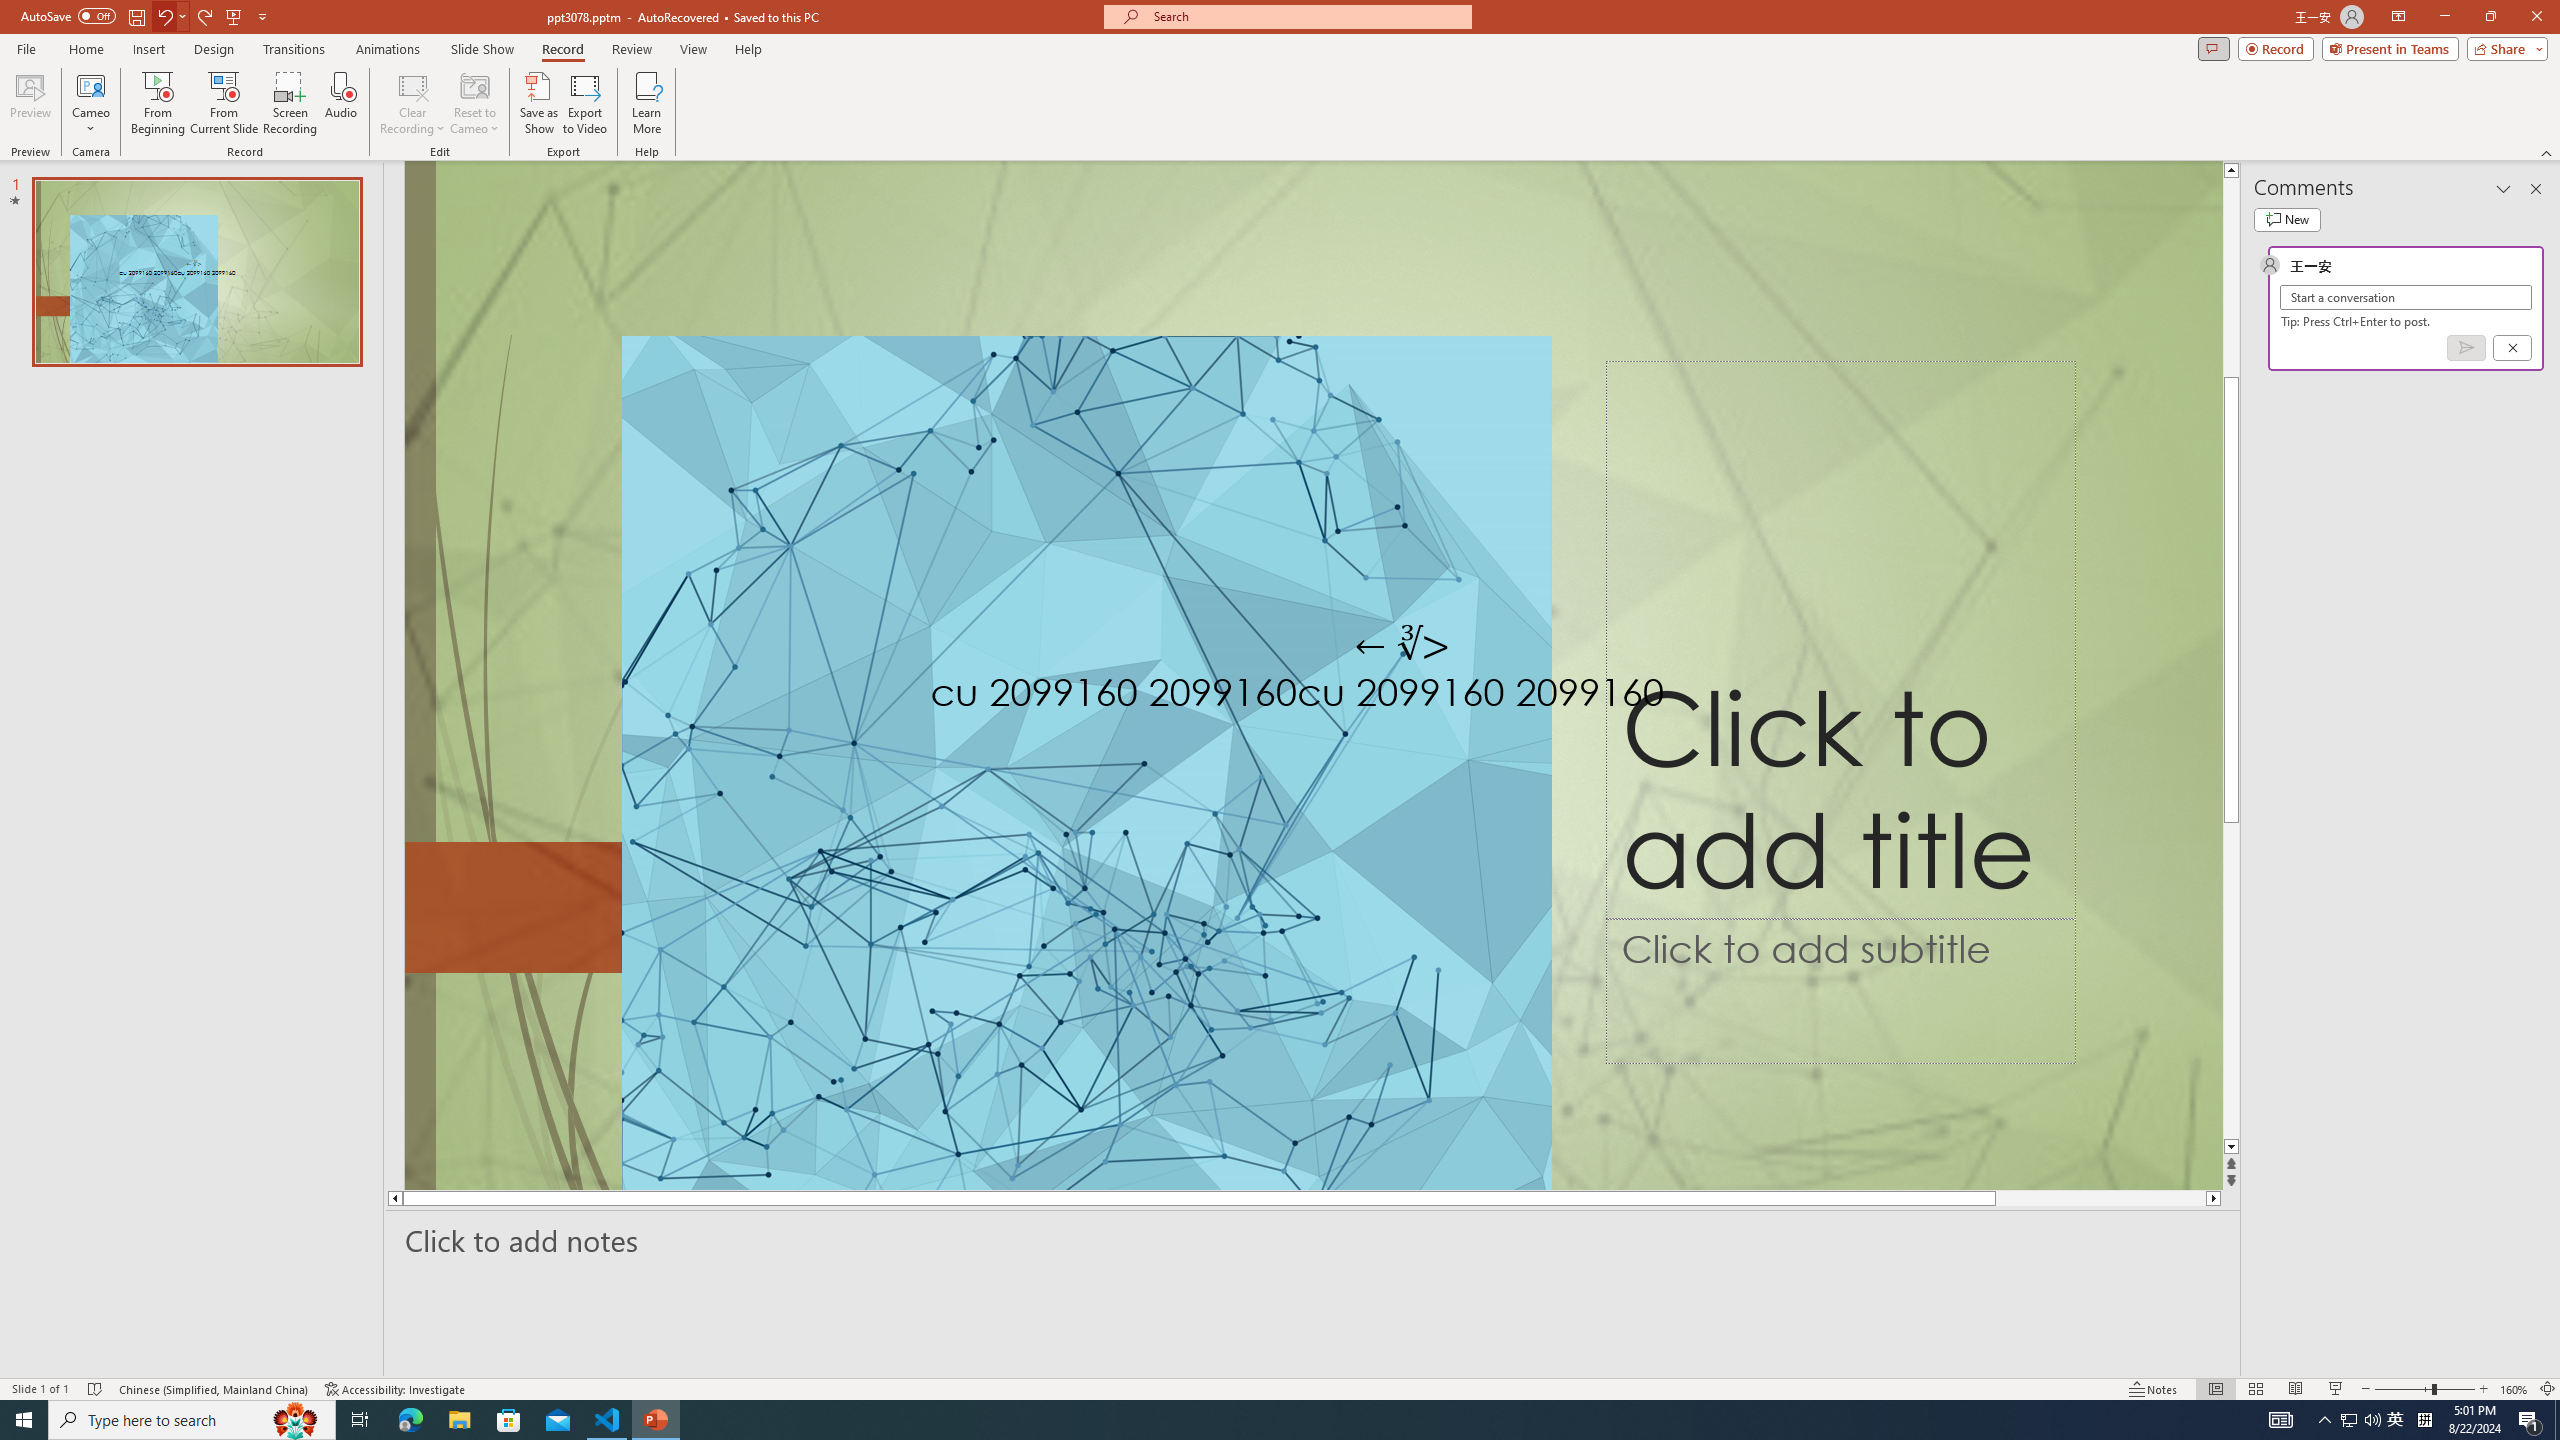 The width and height of the screenshot is (2560, 1440). I want to click on Page down, so click(2231, 942).